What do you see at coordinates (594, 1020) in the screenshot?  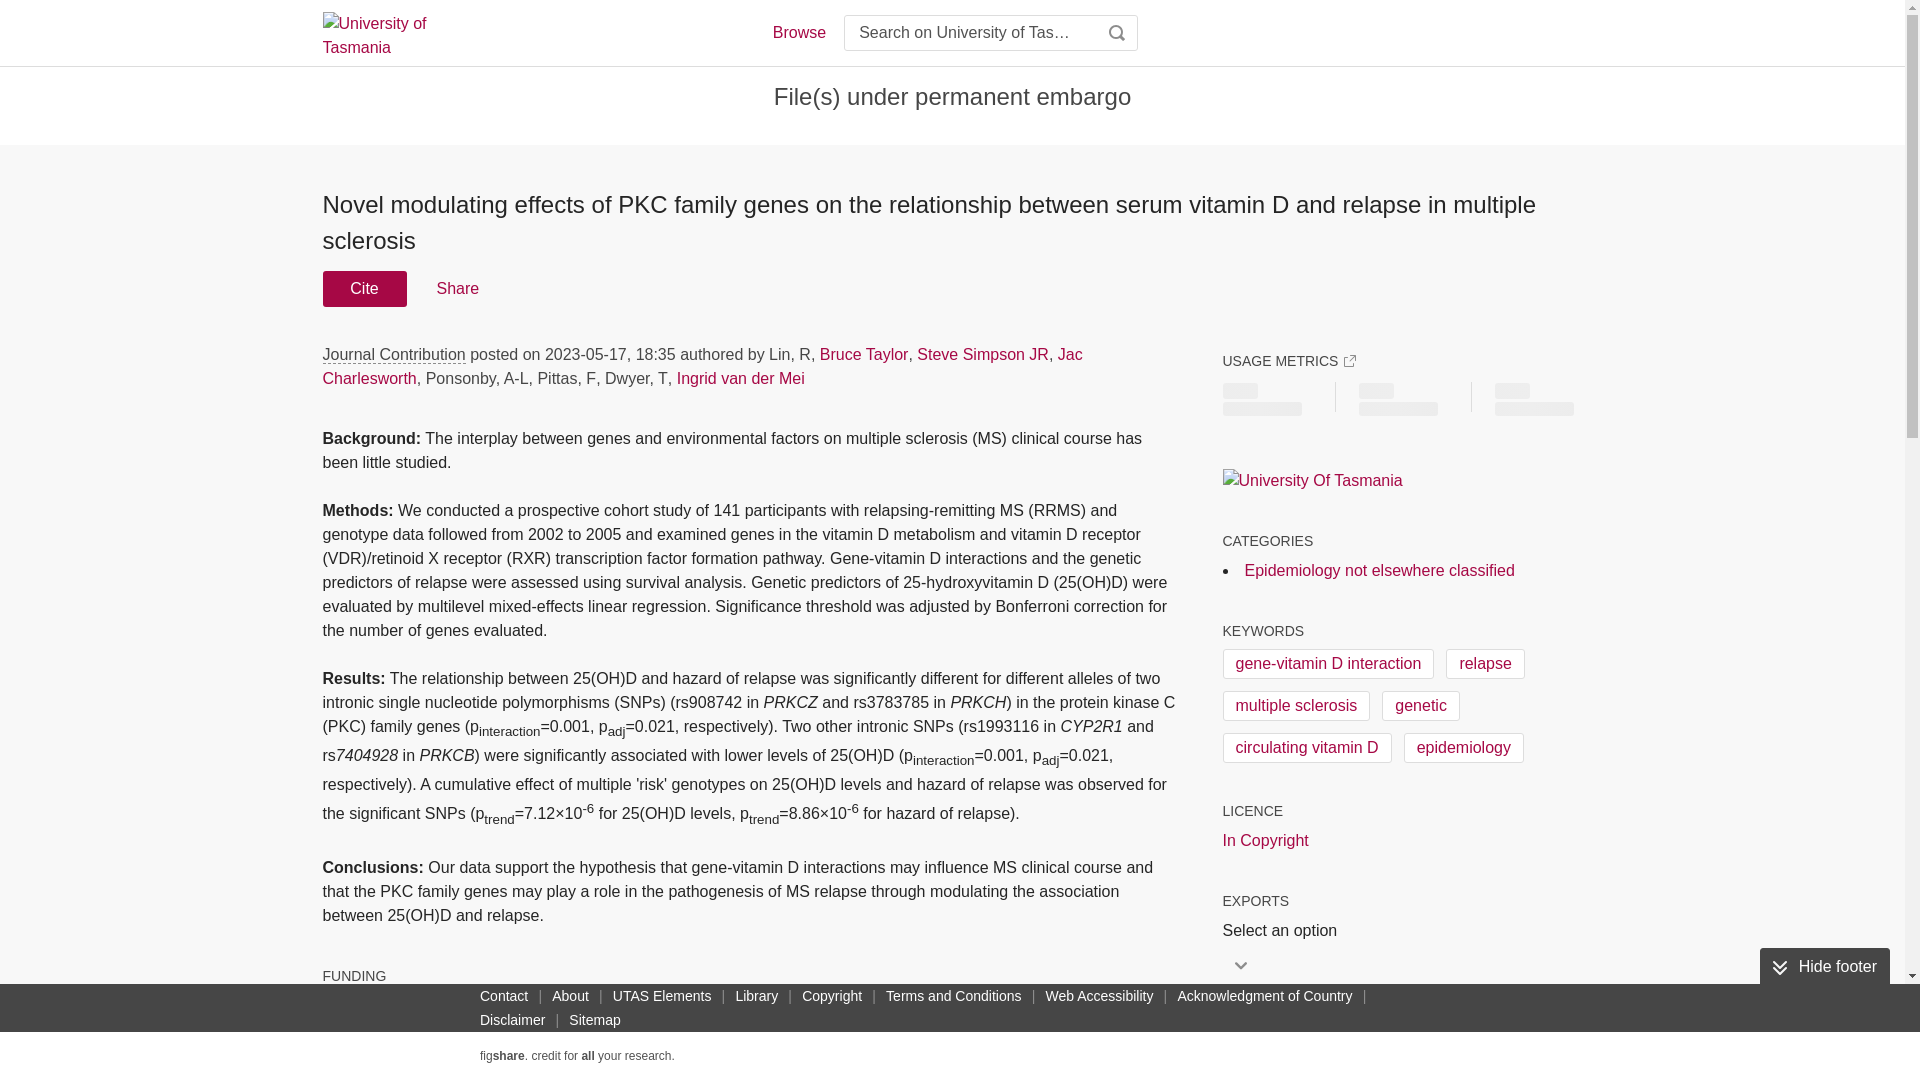 I see `Sitemap` at bounding box center [594, 1020].